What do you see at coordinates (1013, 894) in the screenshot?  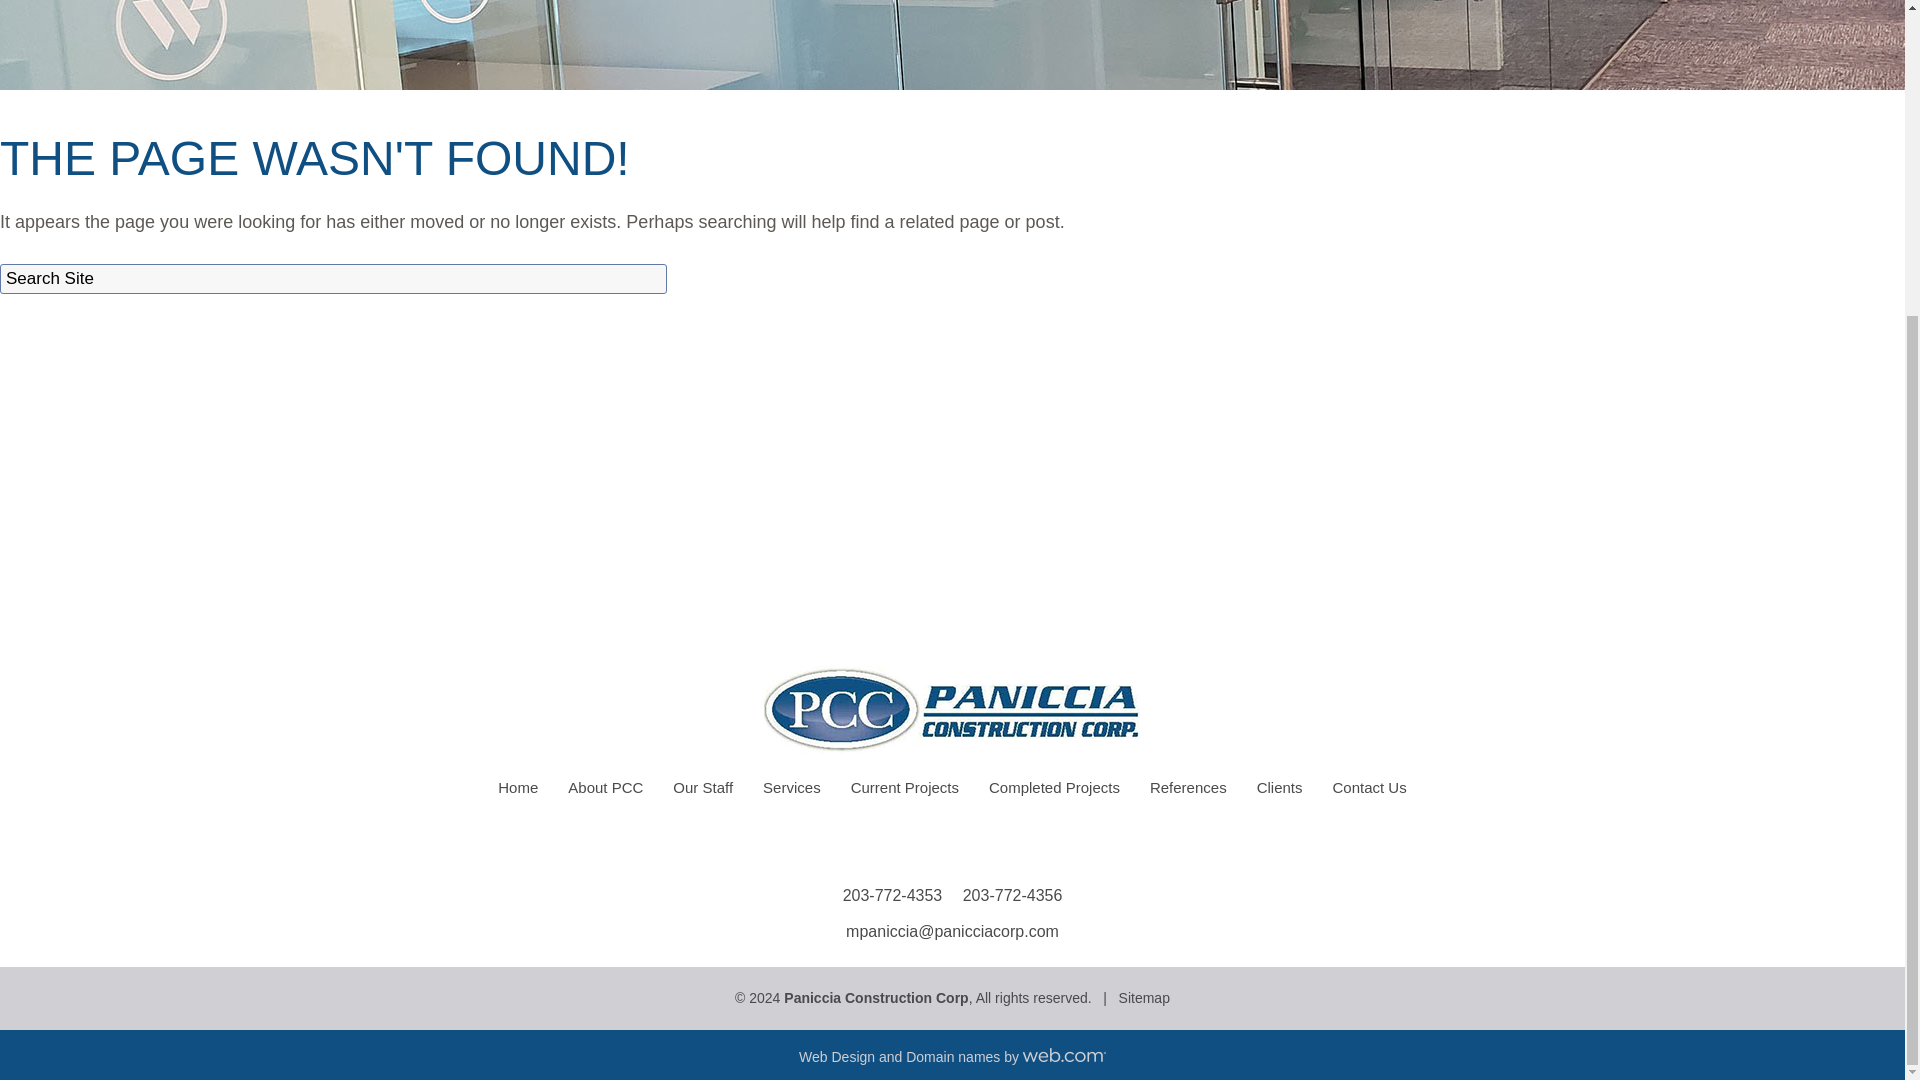 I see `203-772-4356` at bounding box center [1013, 894].